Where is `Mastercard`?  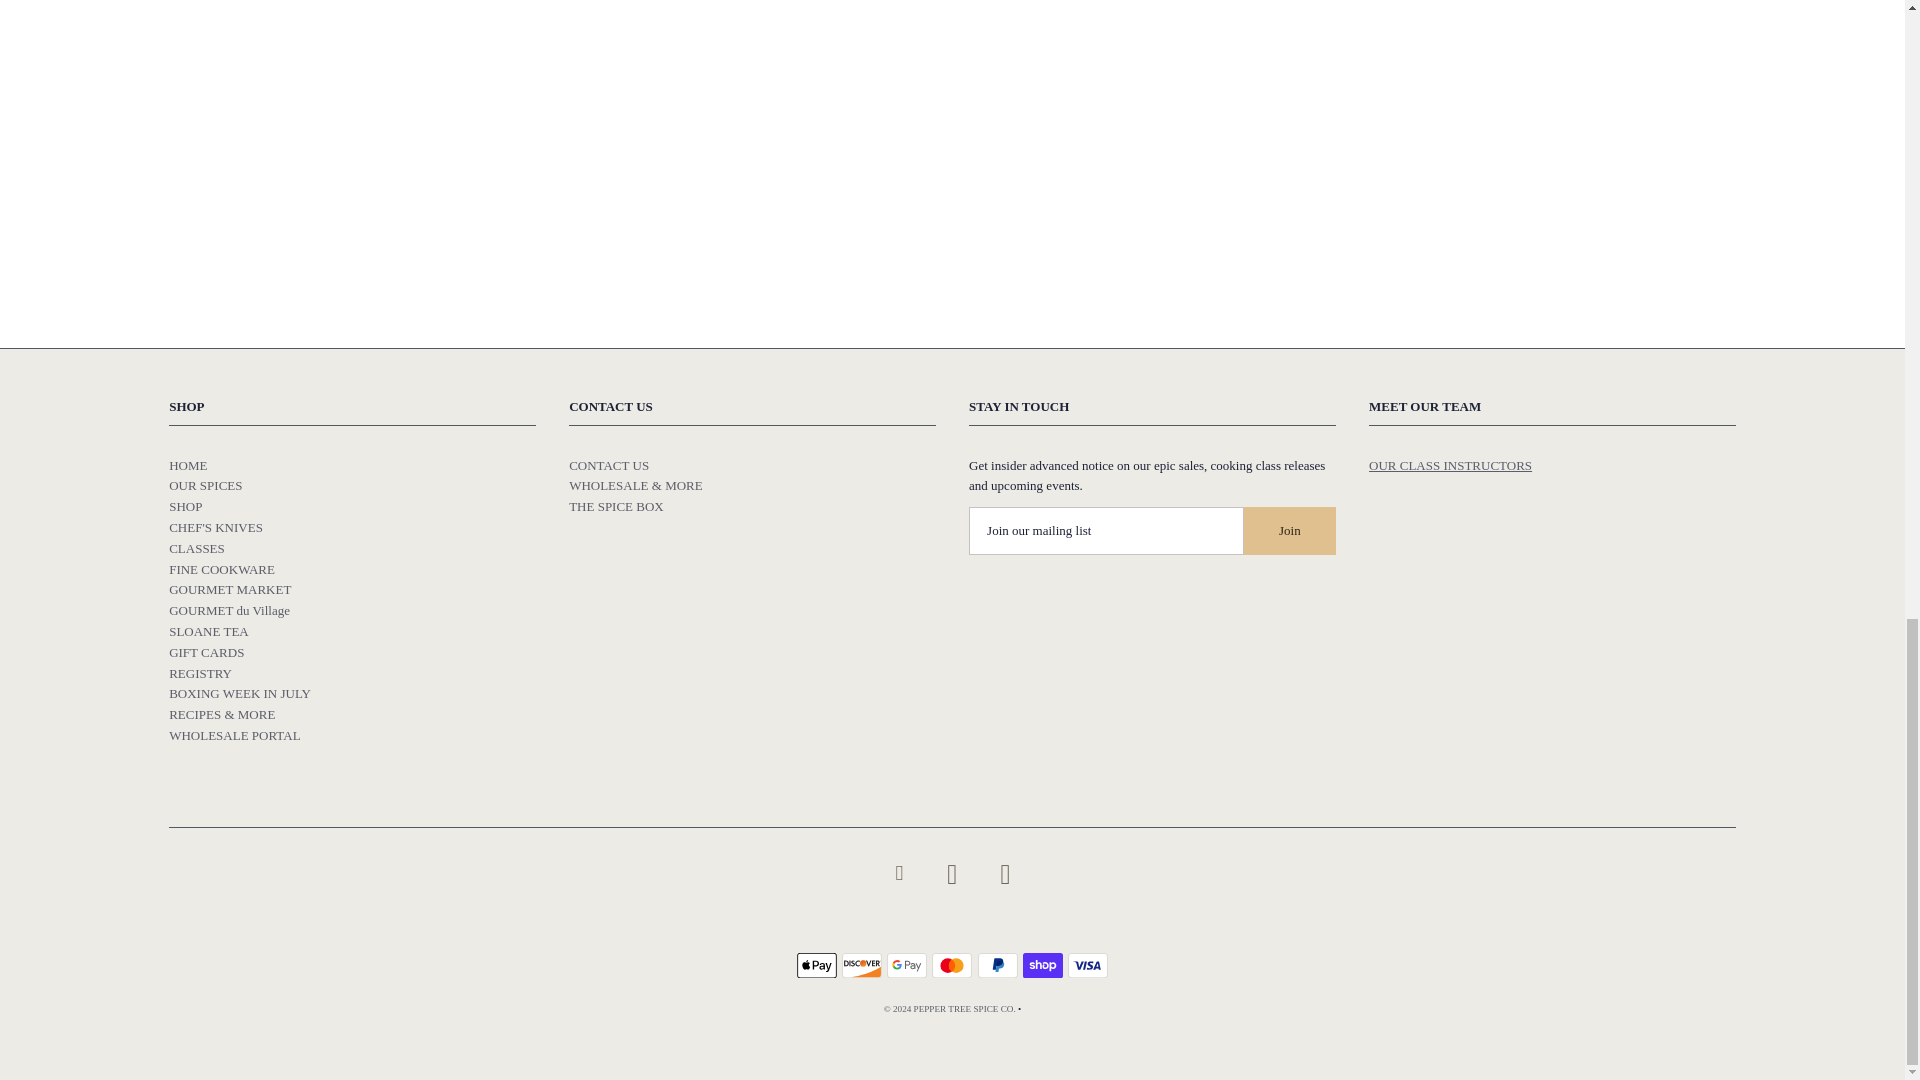 Mastercard is located at coordinates (951, 965).